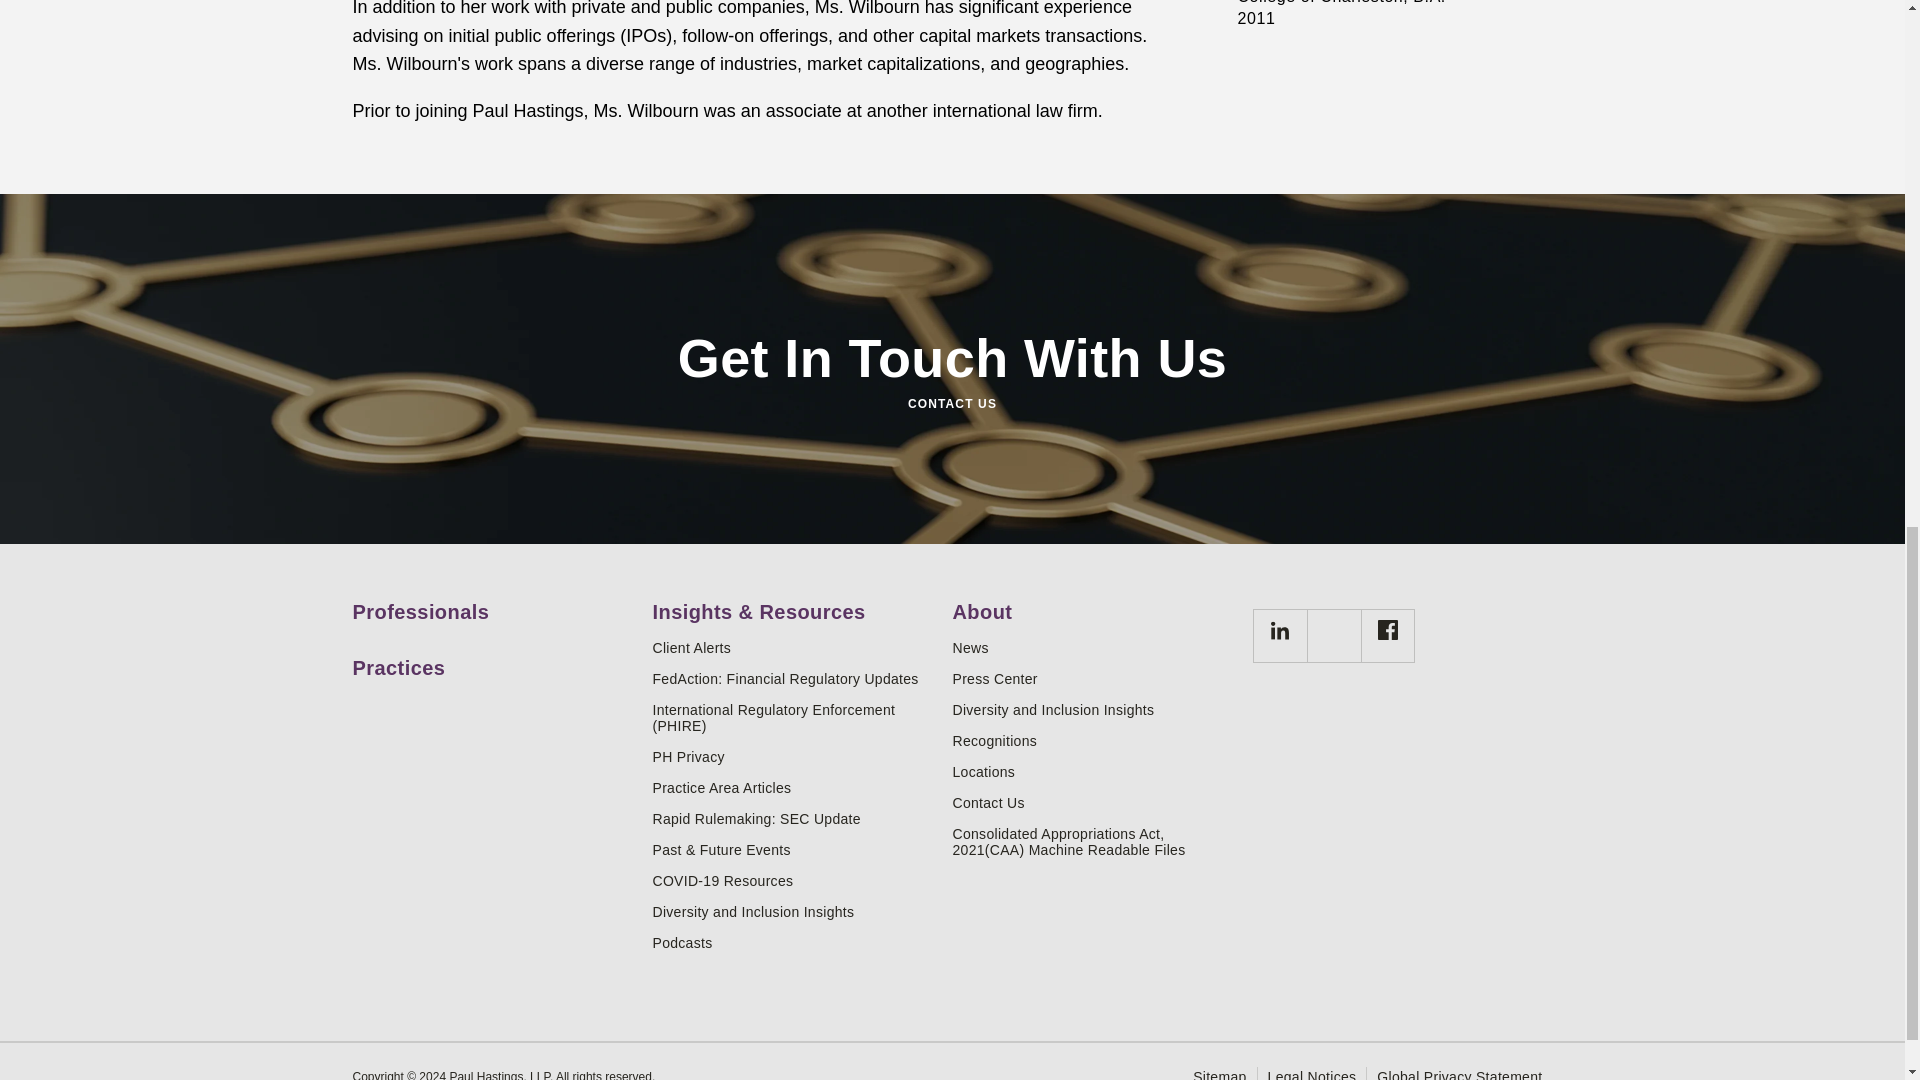 Image resolution: width=1920 pixels, height=1080 pixels. I want to click on Locations, so click(1094, 771).